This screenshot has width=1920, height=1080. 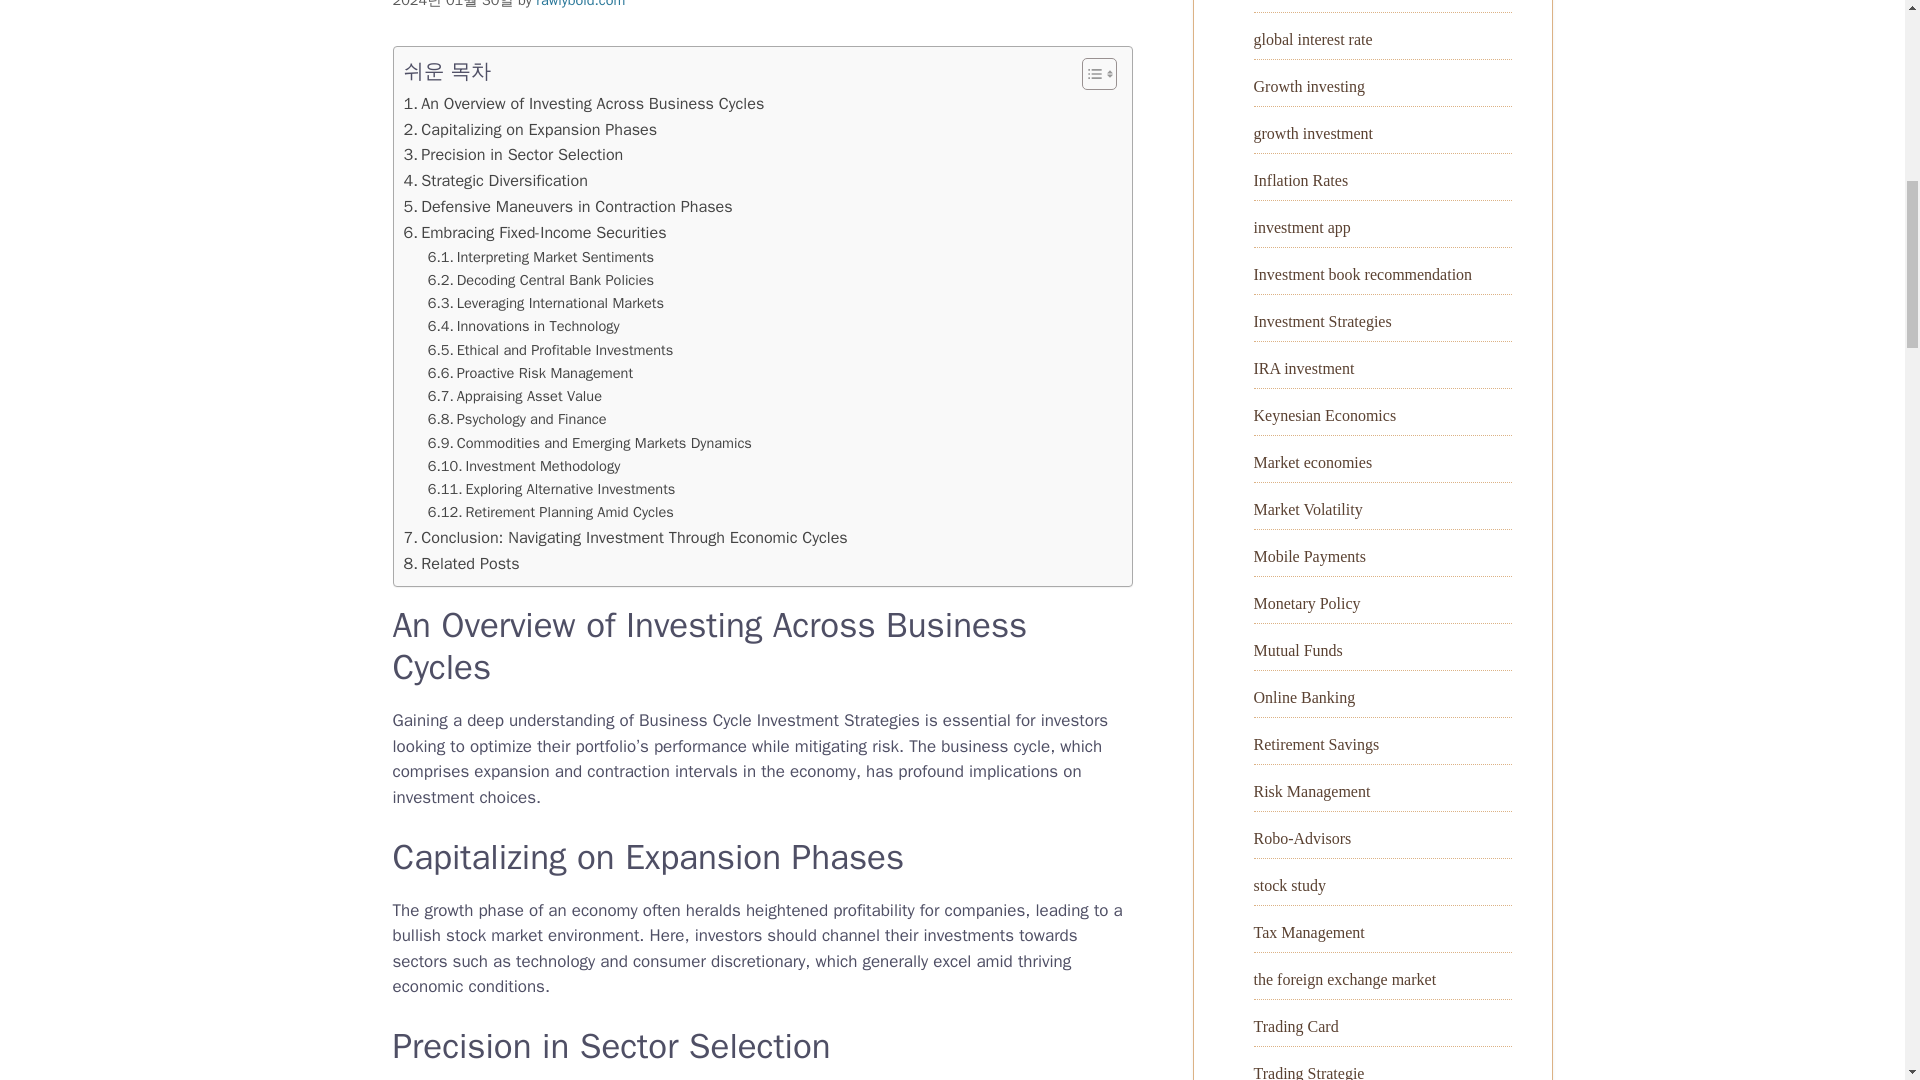 I want to click on Interpreting Market Sentiments, so click(x=541, y=257).